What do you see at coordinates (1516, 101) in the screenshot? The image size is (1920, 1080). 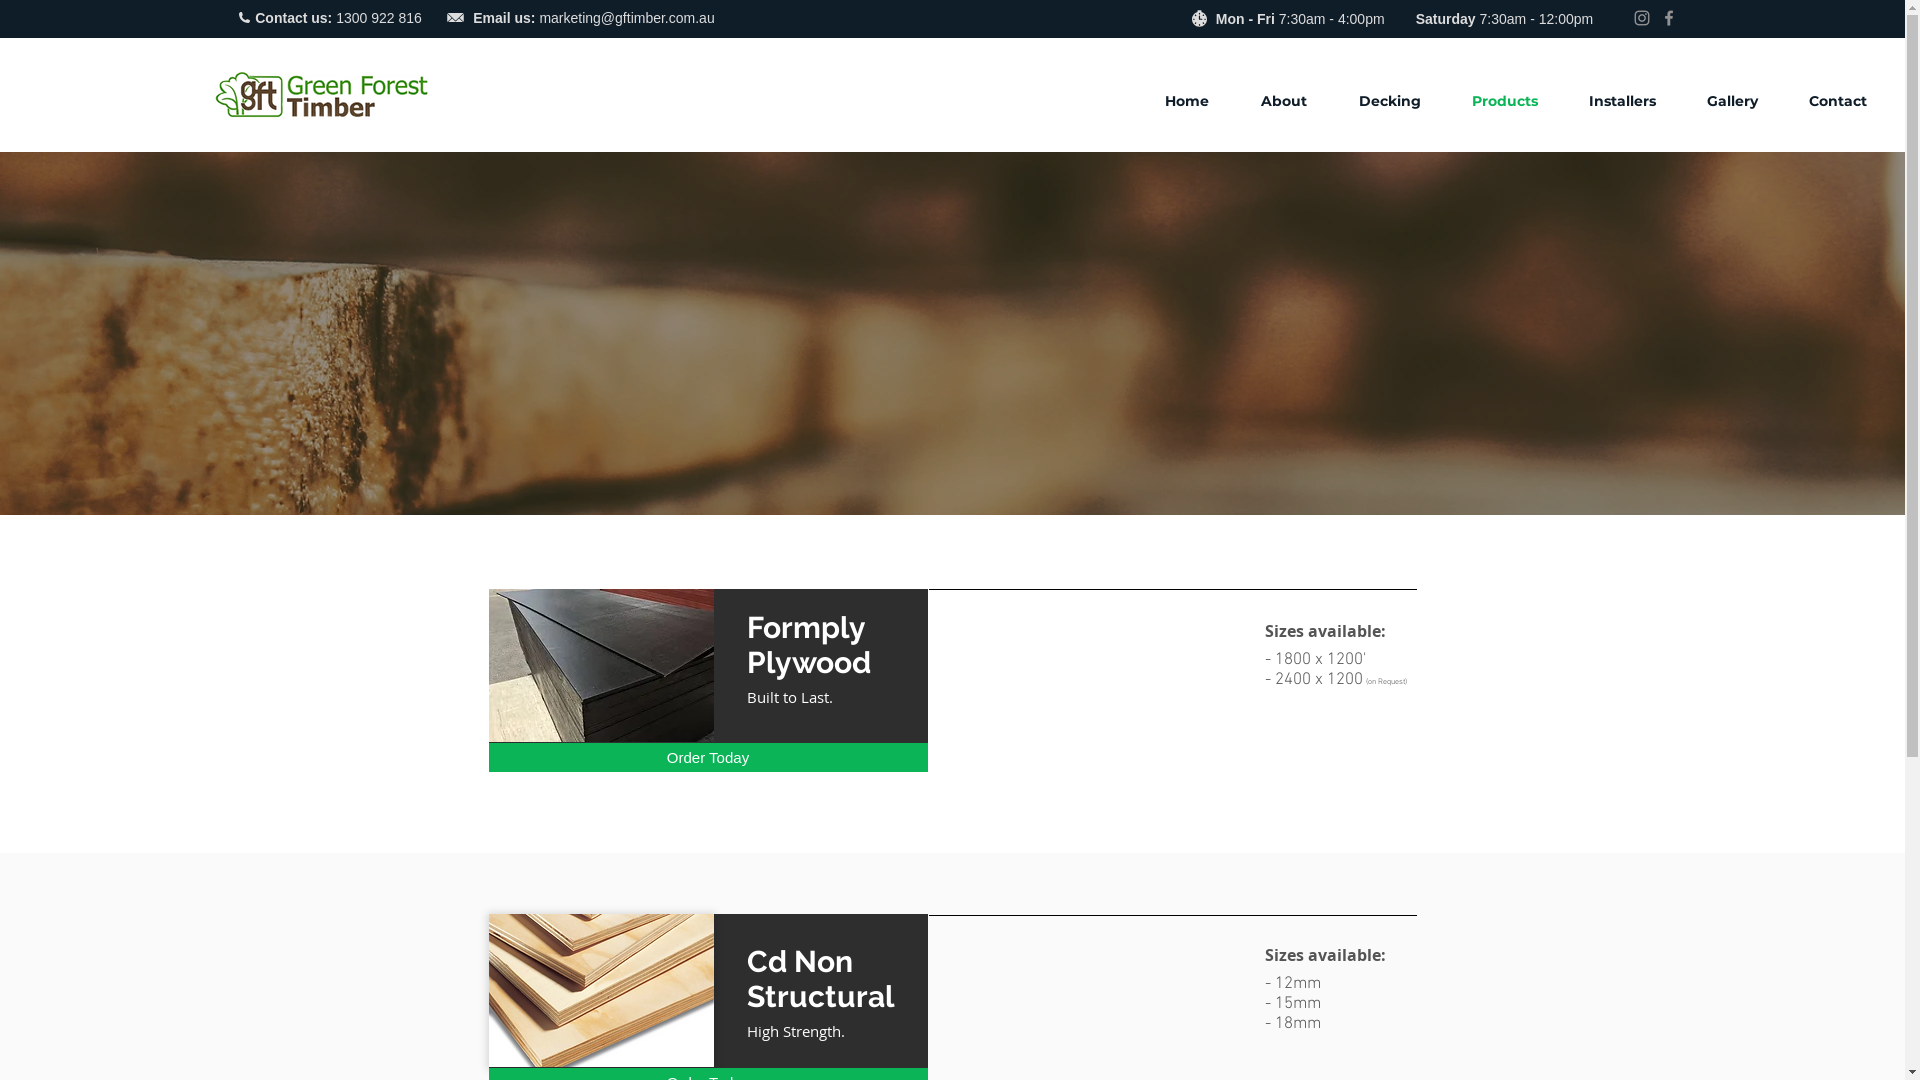 I see `Products` at bounding box center [1516, 101].